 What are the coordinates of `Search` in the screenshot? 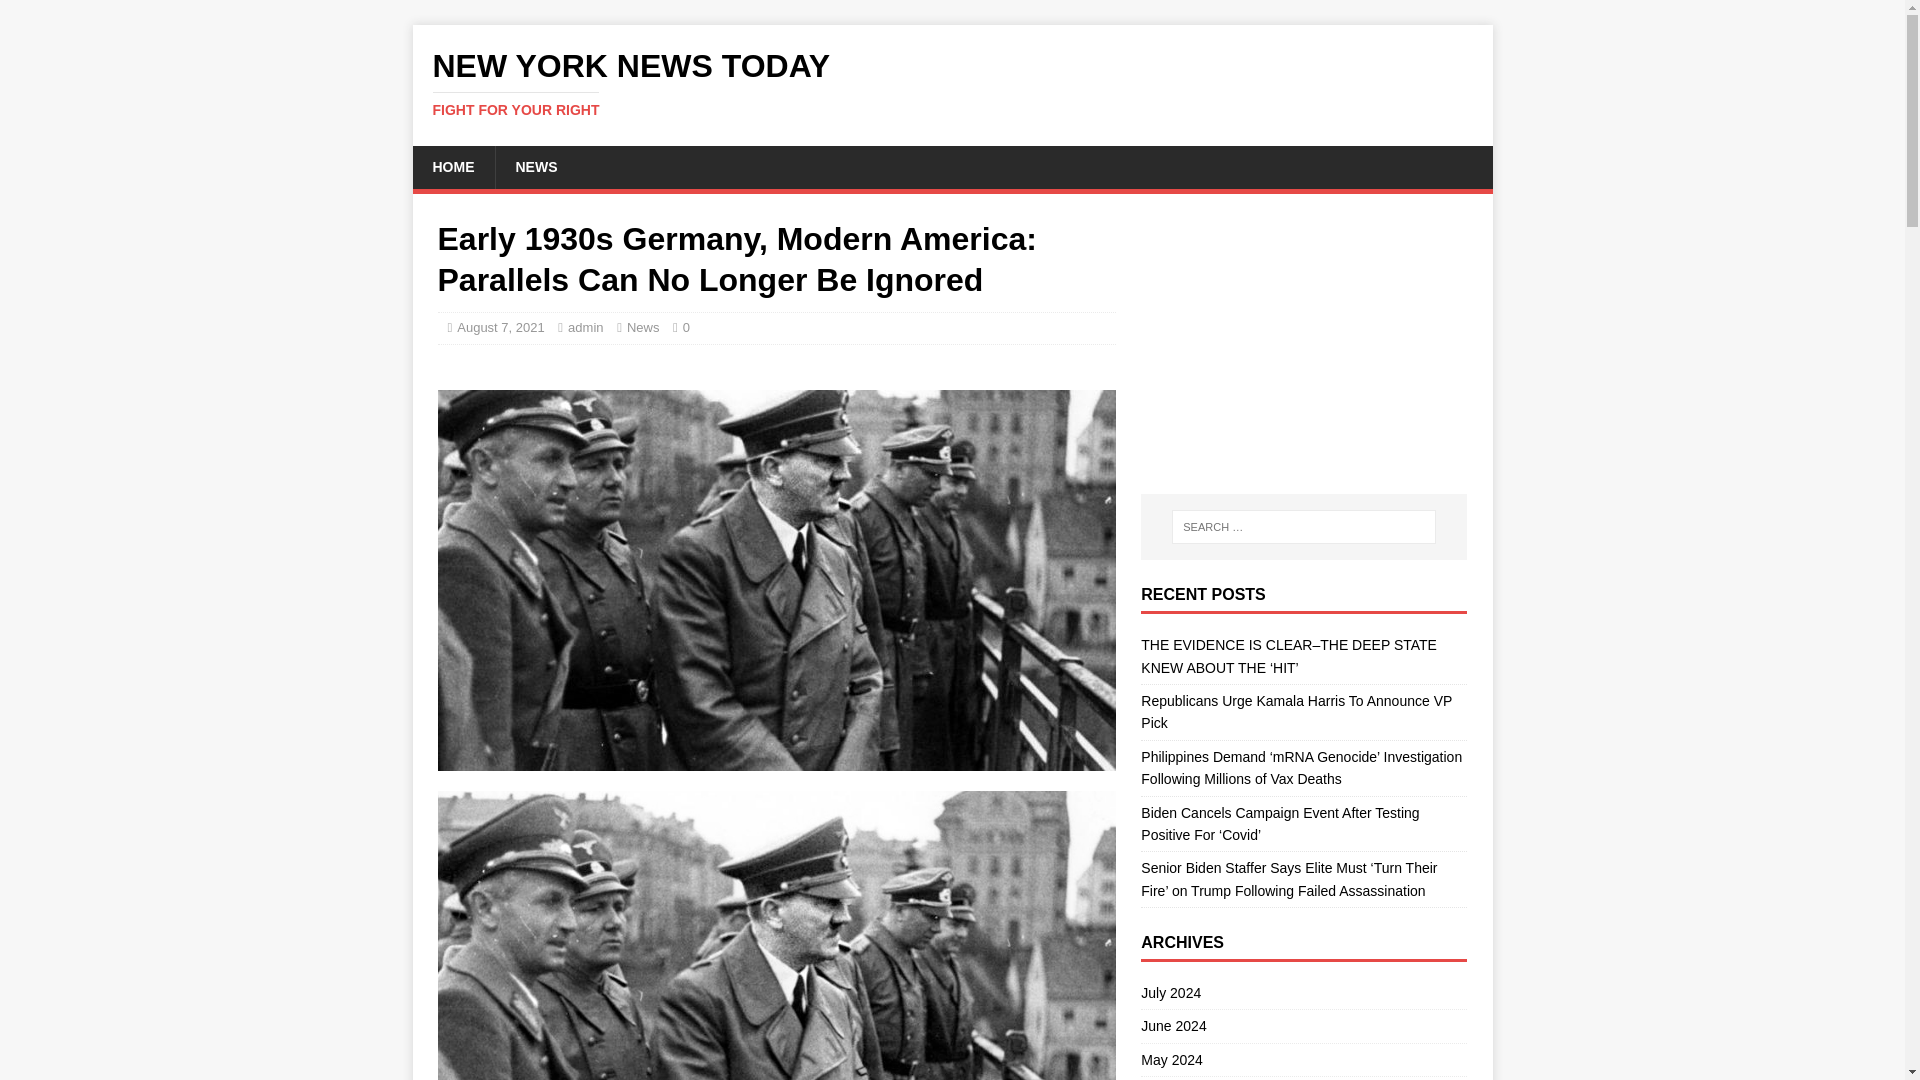 It's located at (74, 16).